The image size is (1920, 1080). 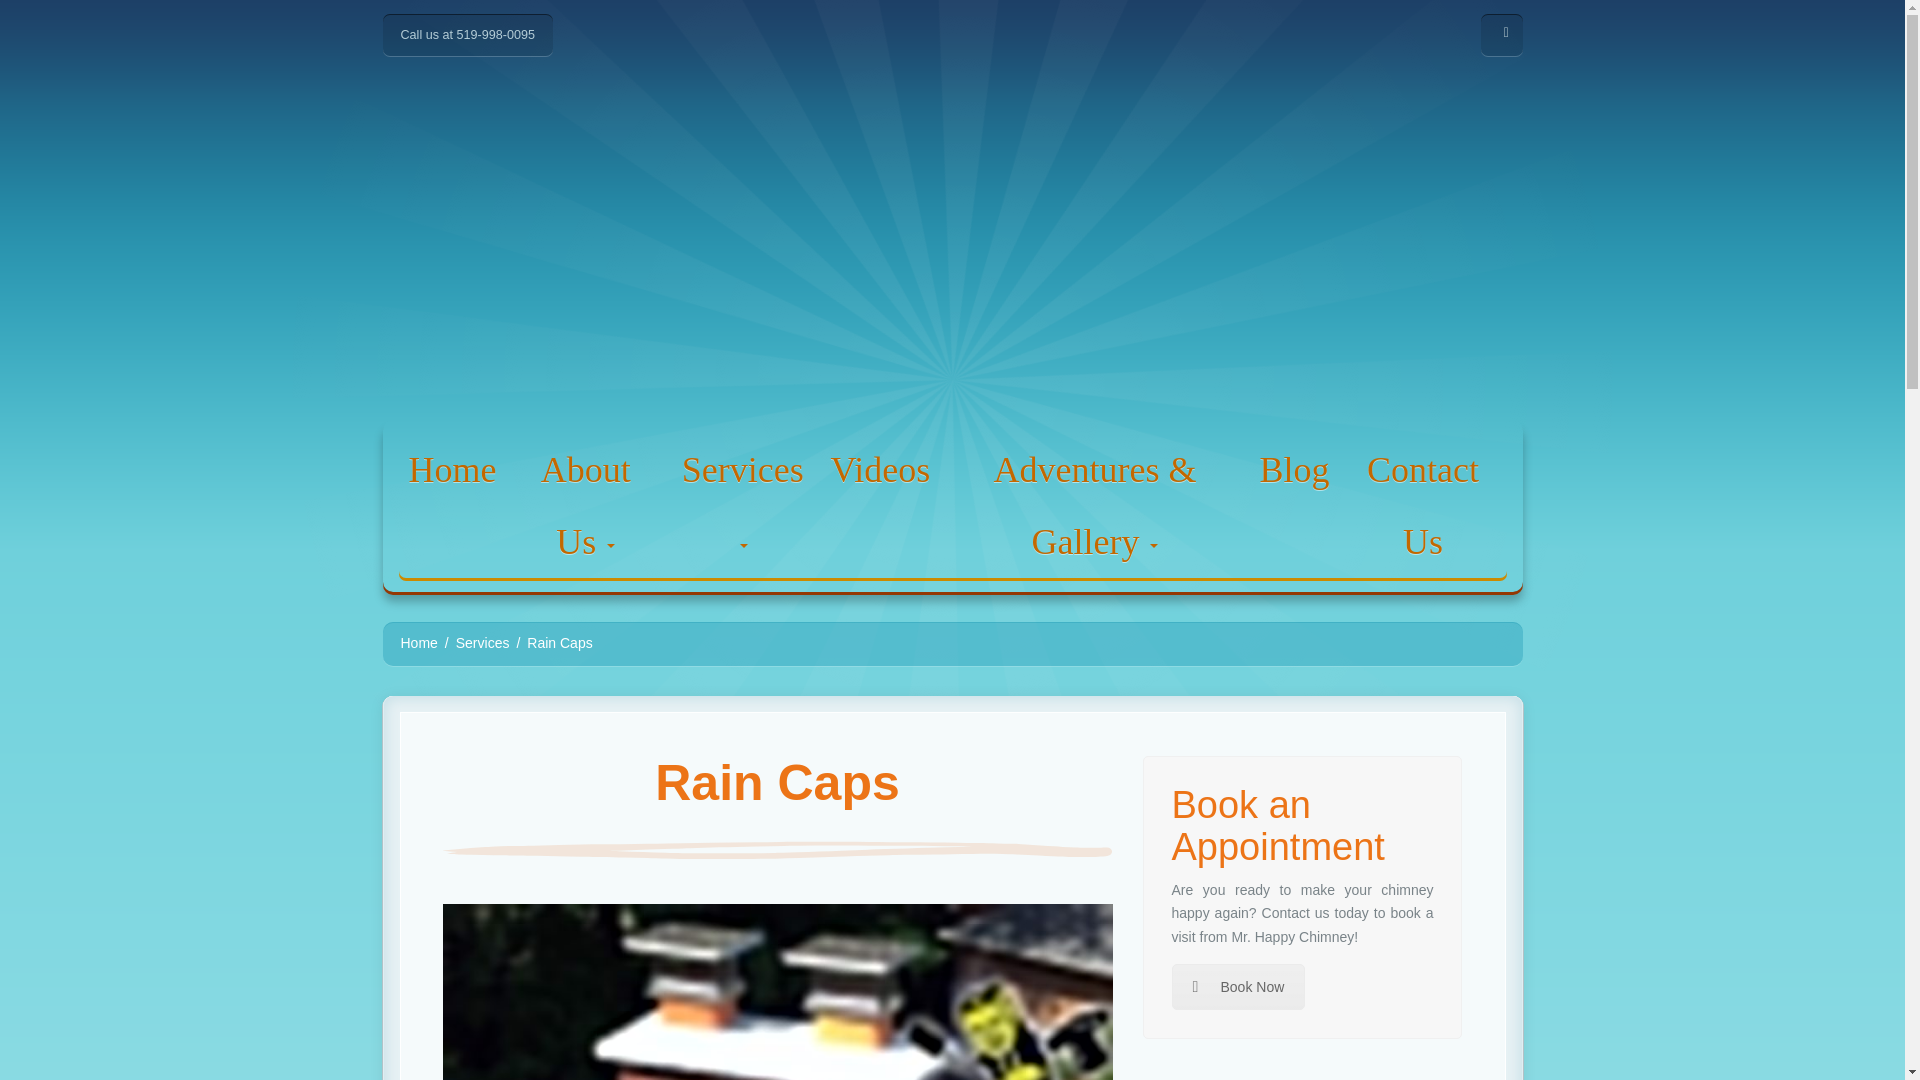 What do you see at coordinates (418, 643) in the screenshot?
I see `Home` at bounding box center [418, 643].